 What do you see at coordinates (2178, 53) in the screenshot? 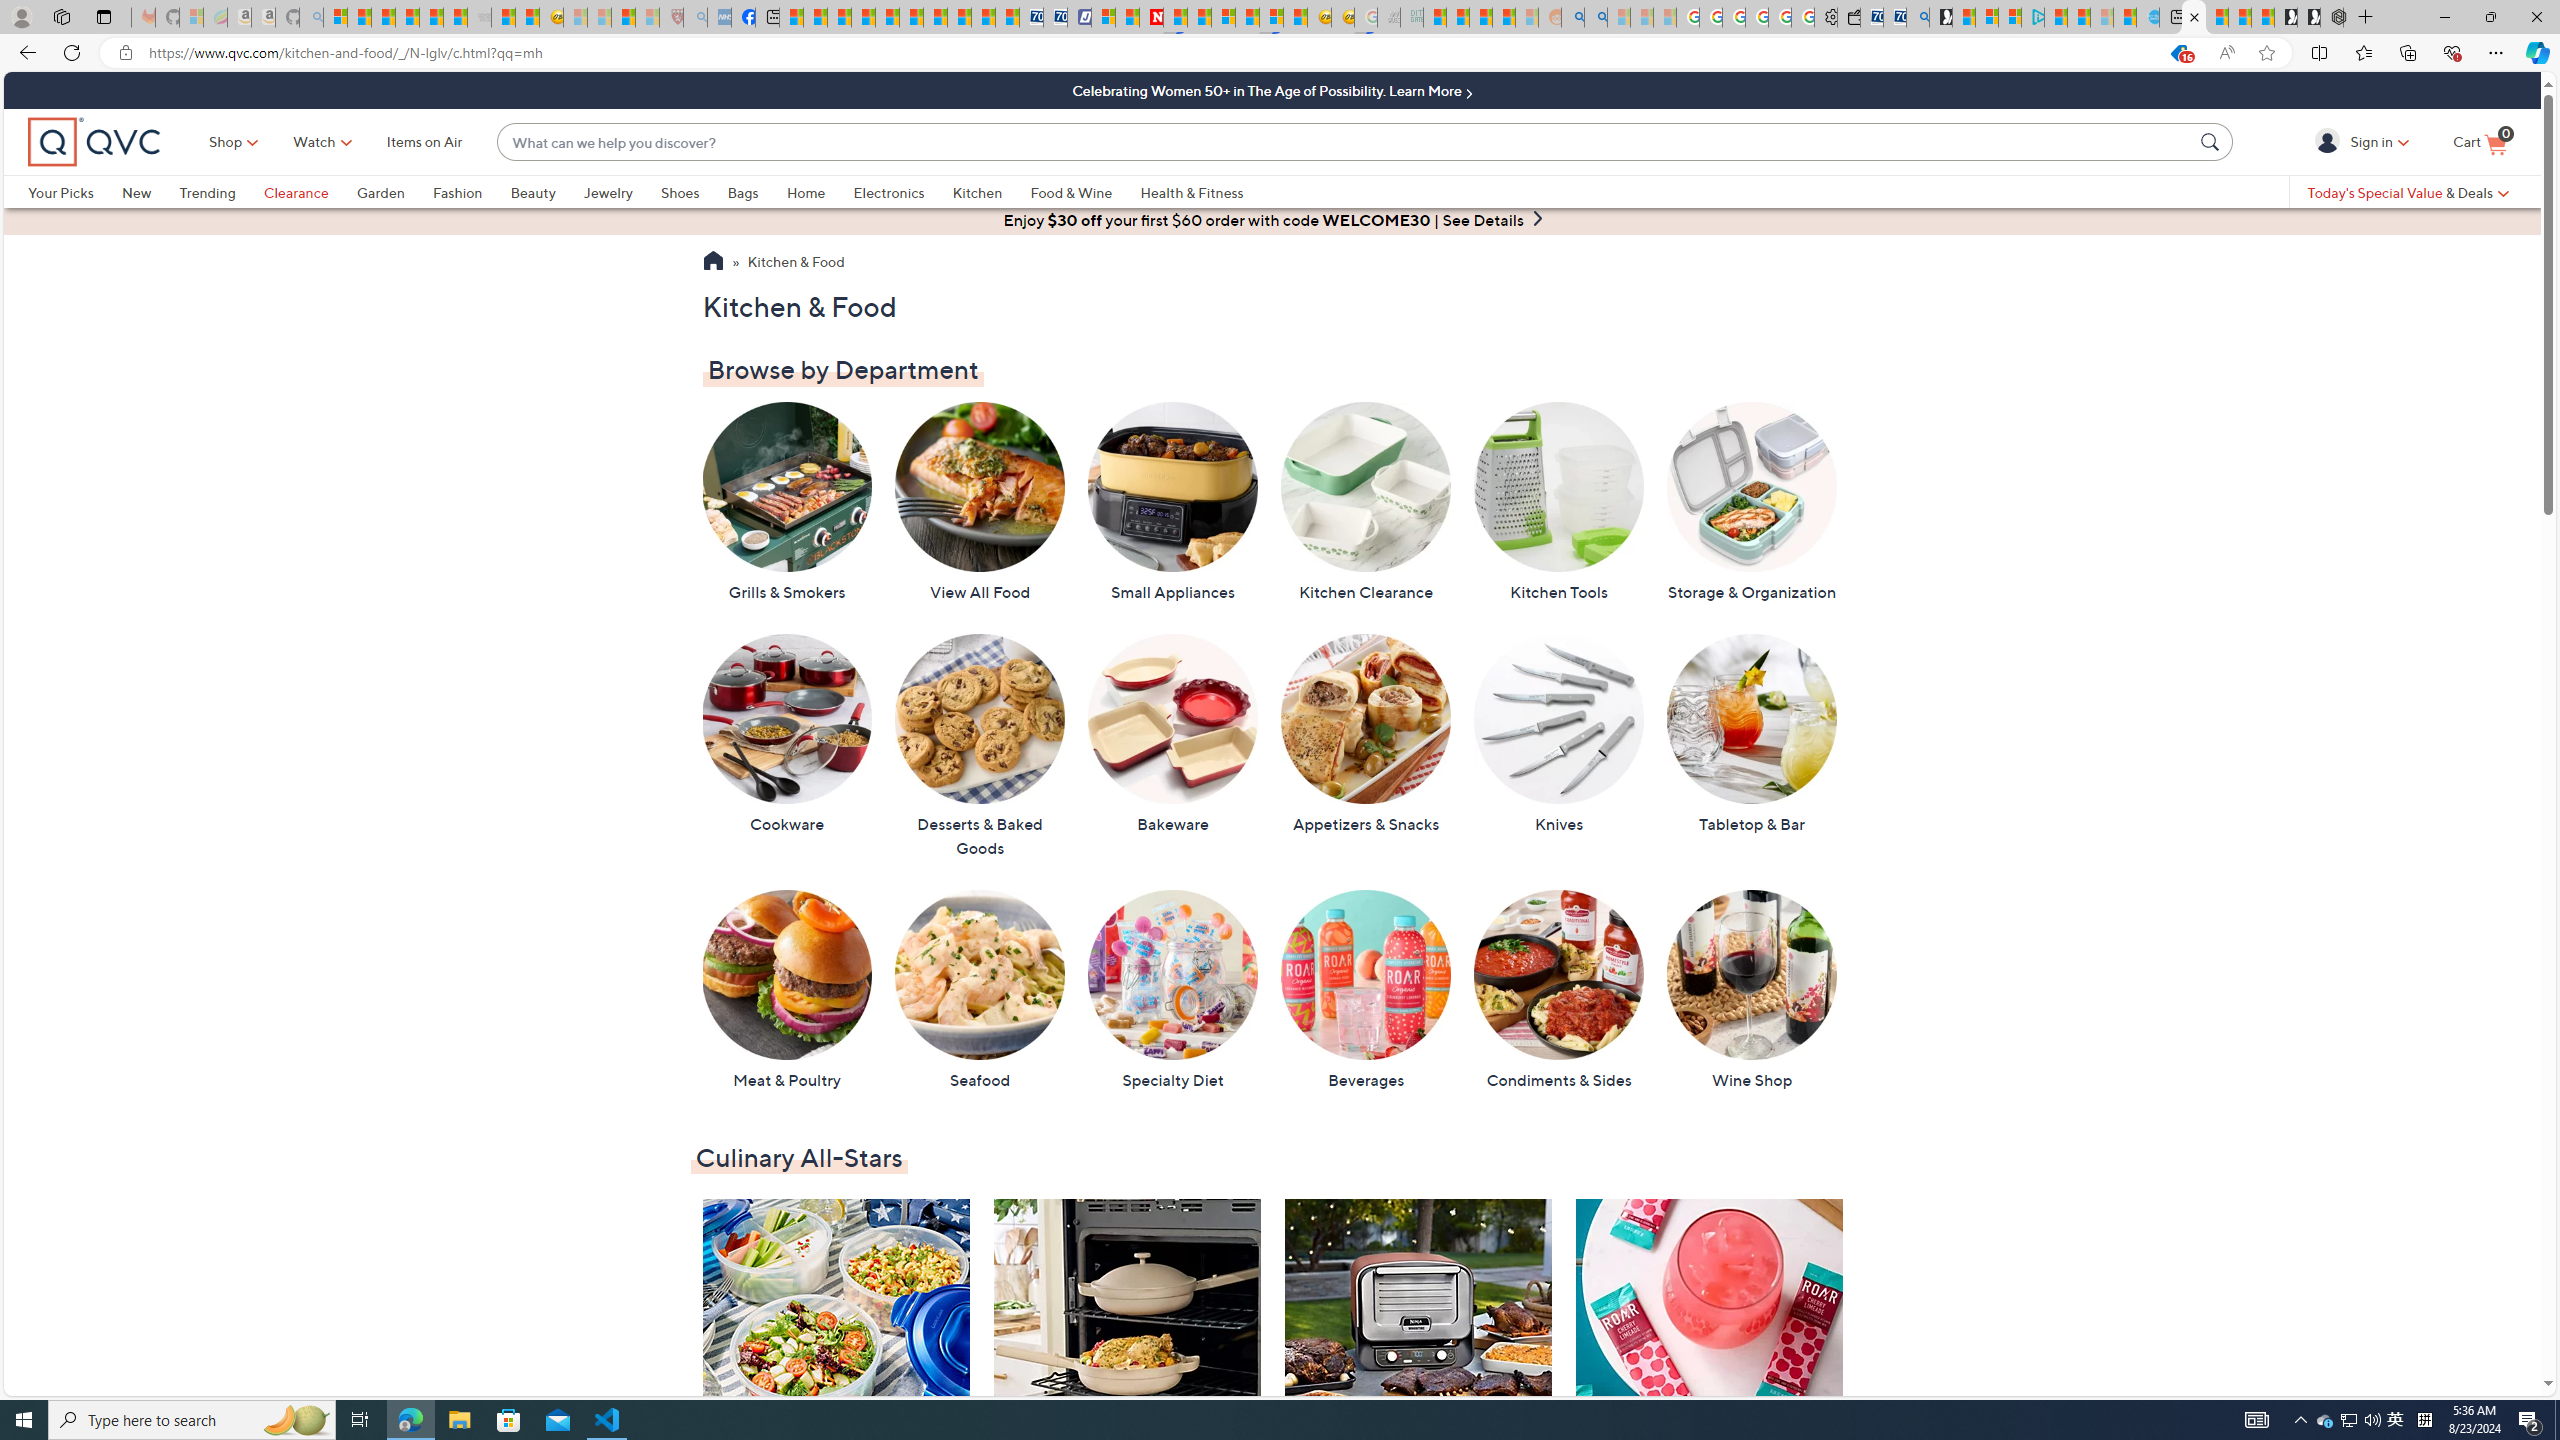
I see `This site has coupons! Shopping in Microsoft Edge, 16` at bounding box center [2178, 53].